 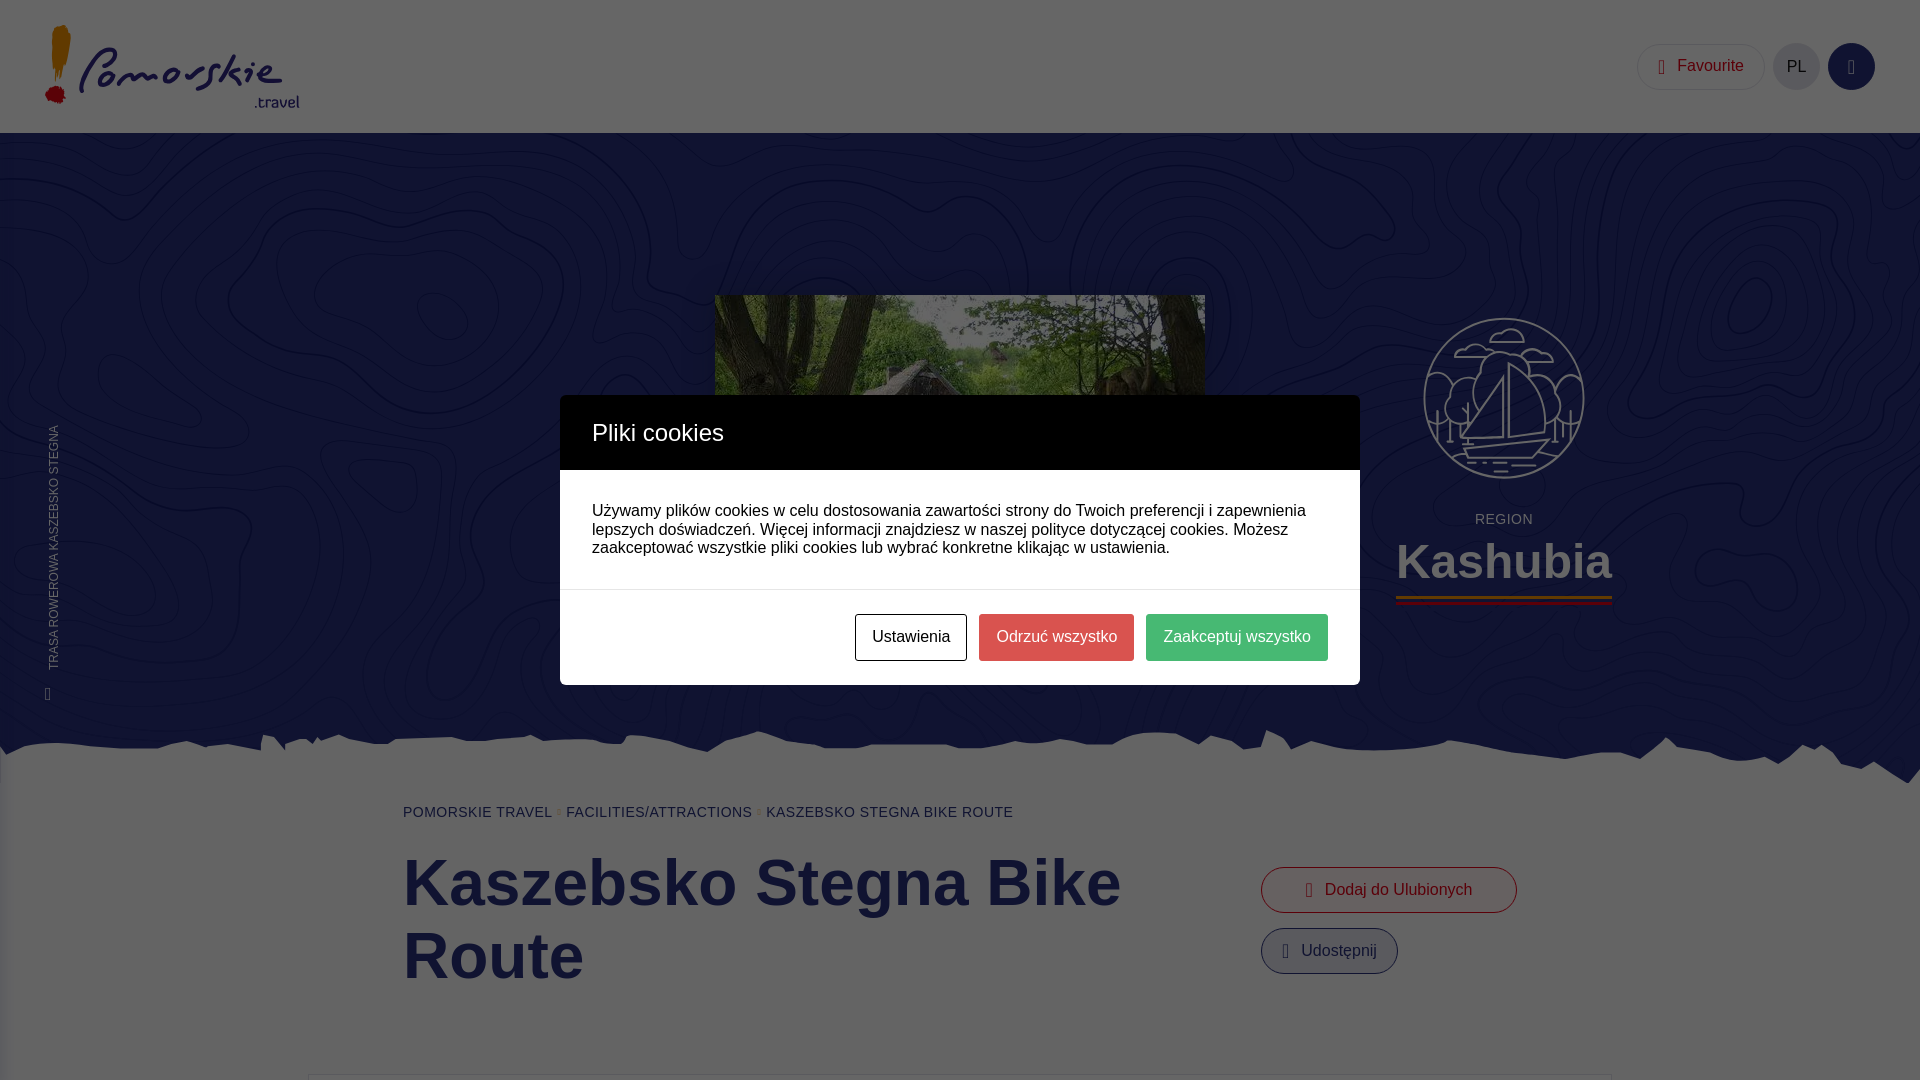 What do you see at coordinates (1796, 66) in the screenshot?
I see `PL` at bounding box center [1796, 66].